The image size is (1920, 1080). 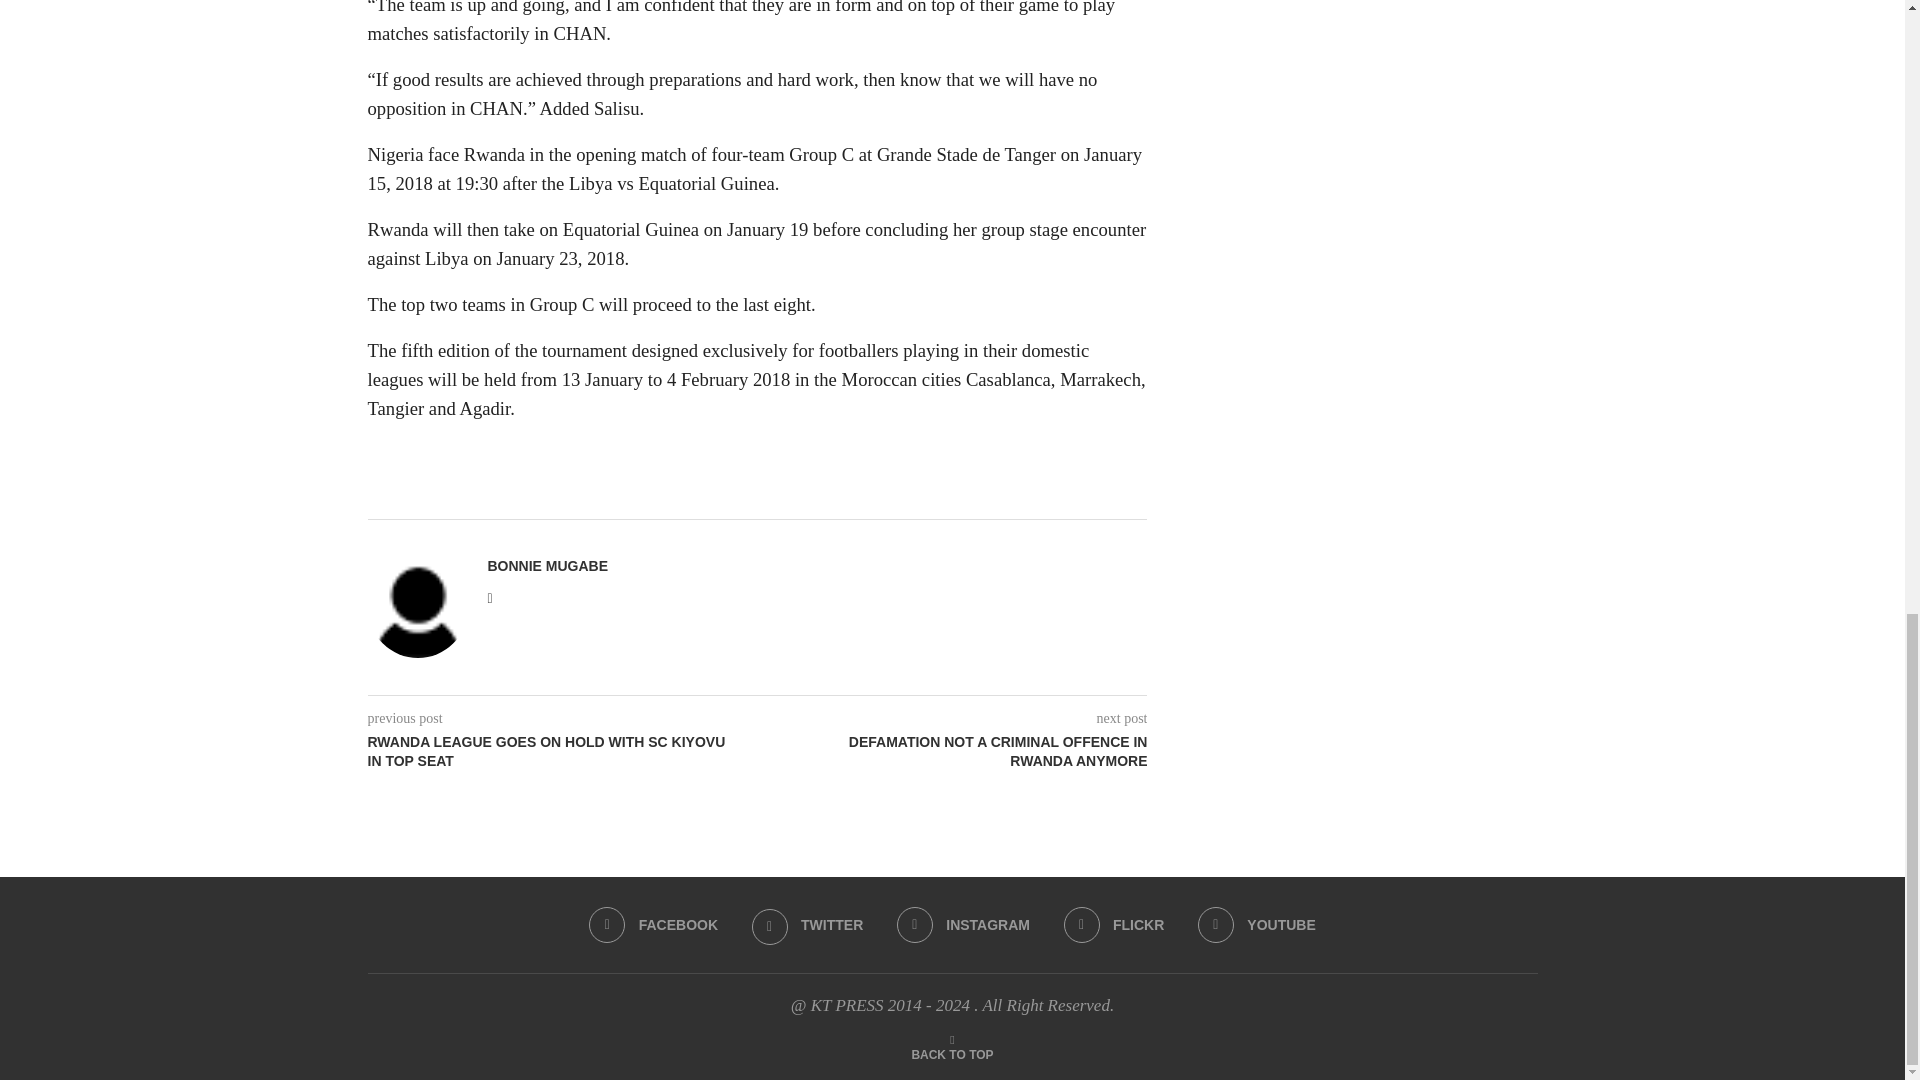 What do you see at coordinates (548, 566) in the screenshot?
I see `BONNIE MUGABE` at bounding box center [548, 566].